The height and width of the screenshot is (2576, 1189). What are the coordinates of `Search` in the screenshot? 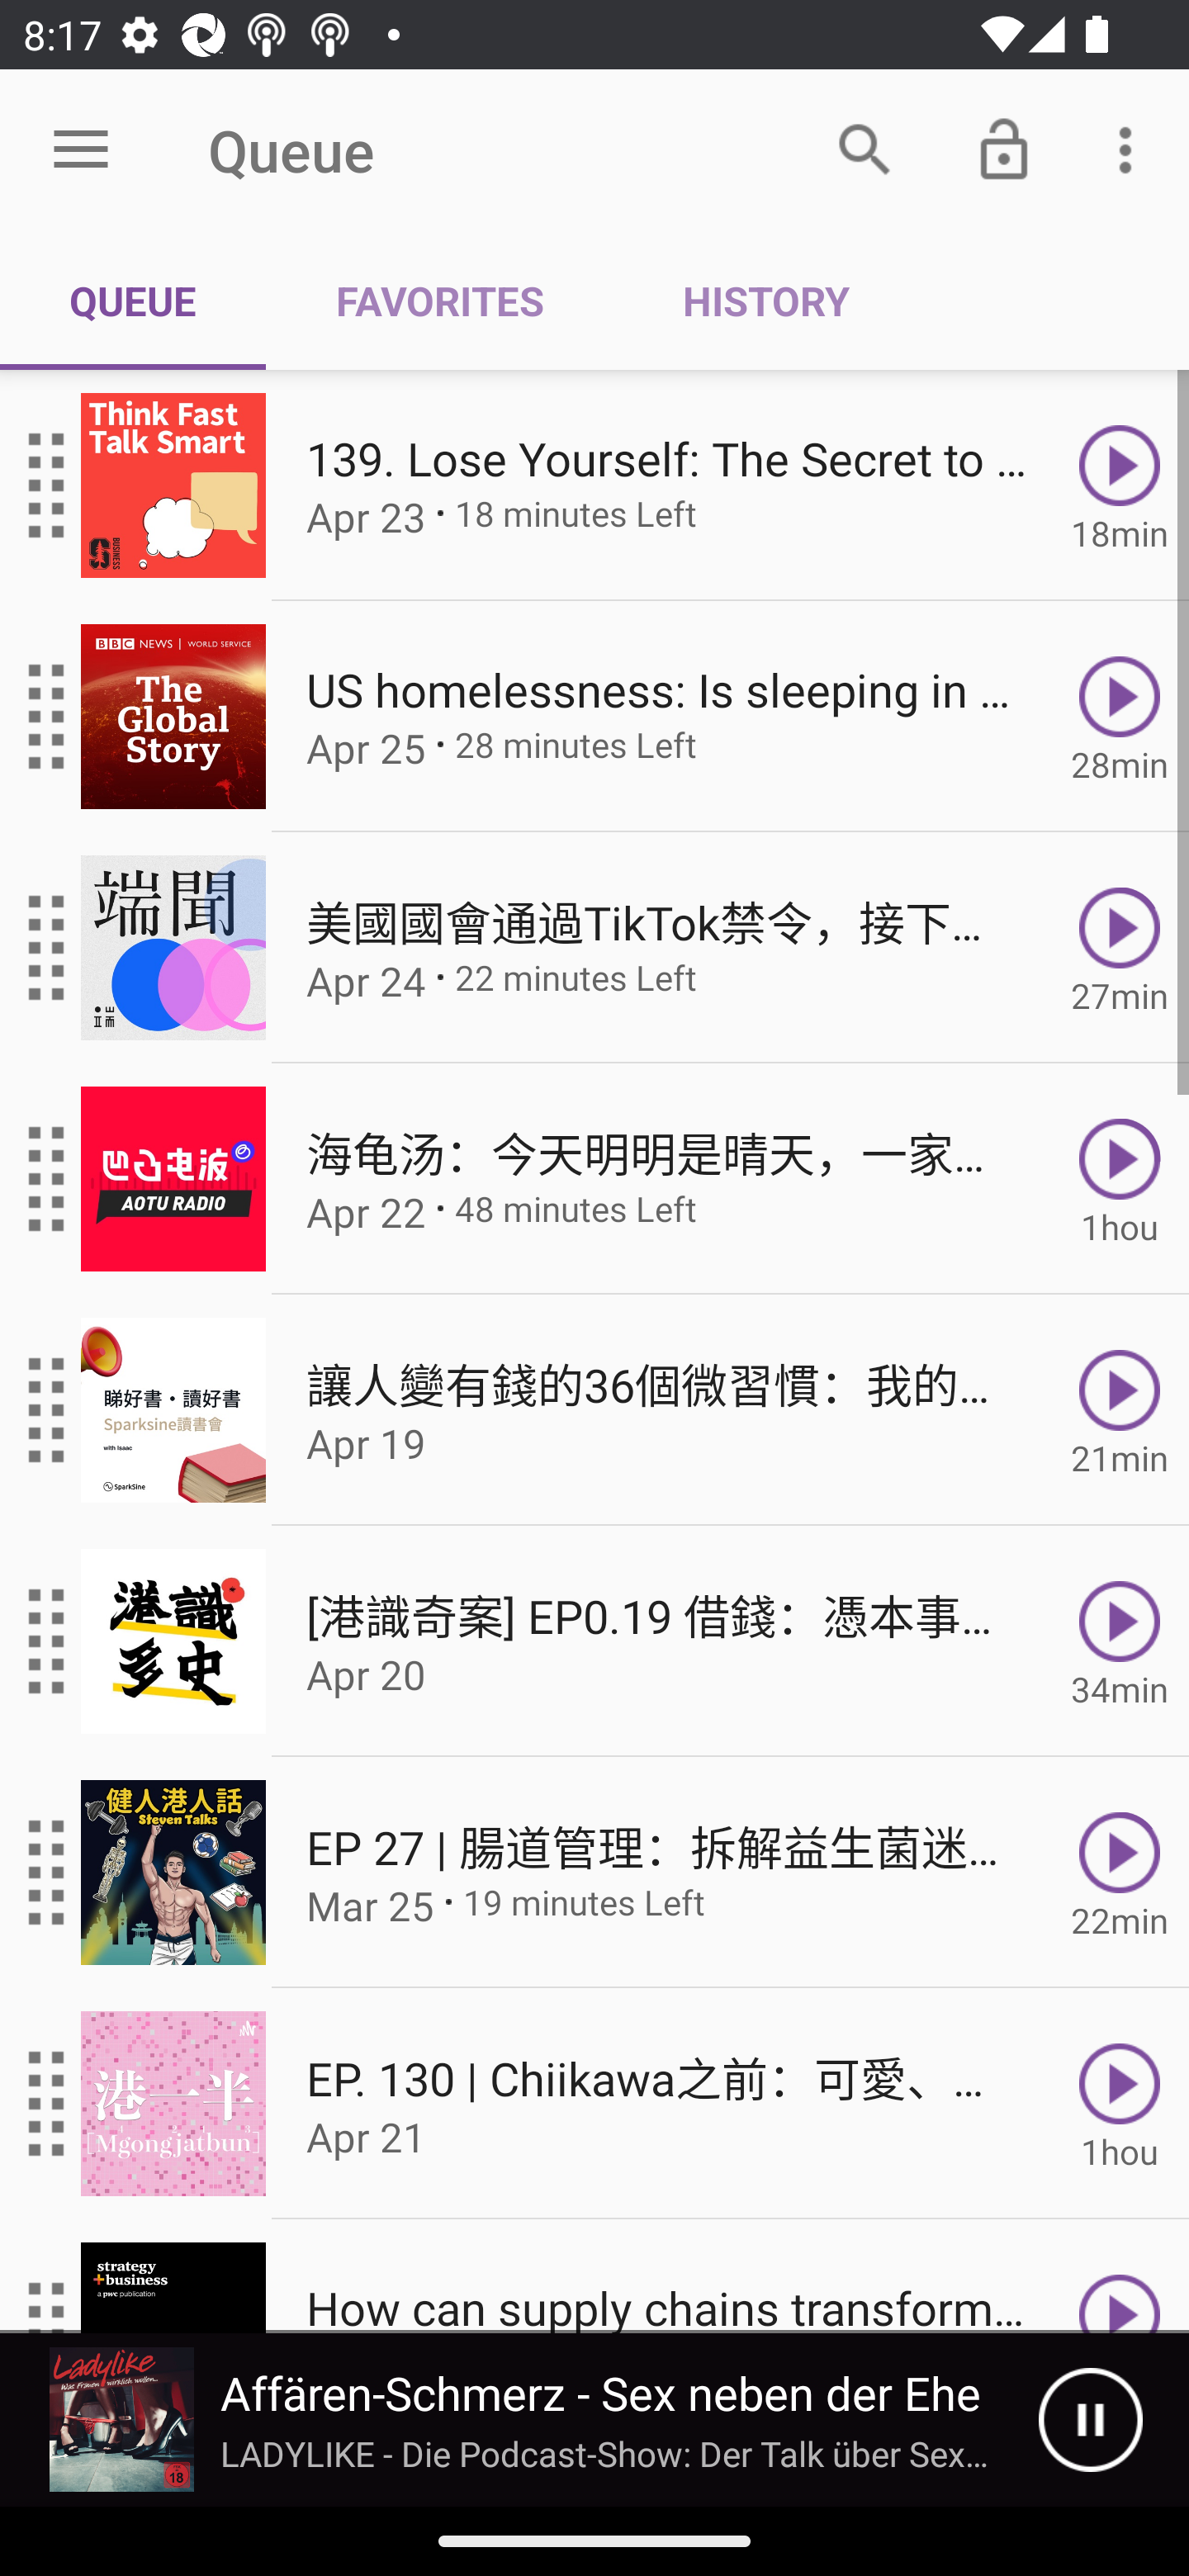 It's located at (865, 149).